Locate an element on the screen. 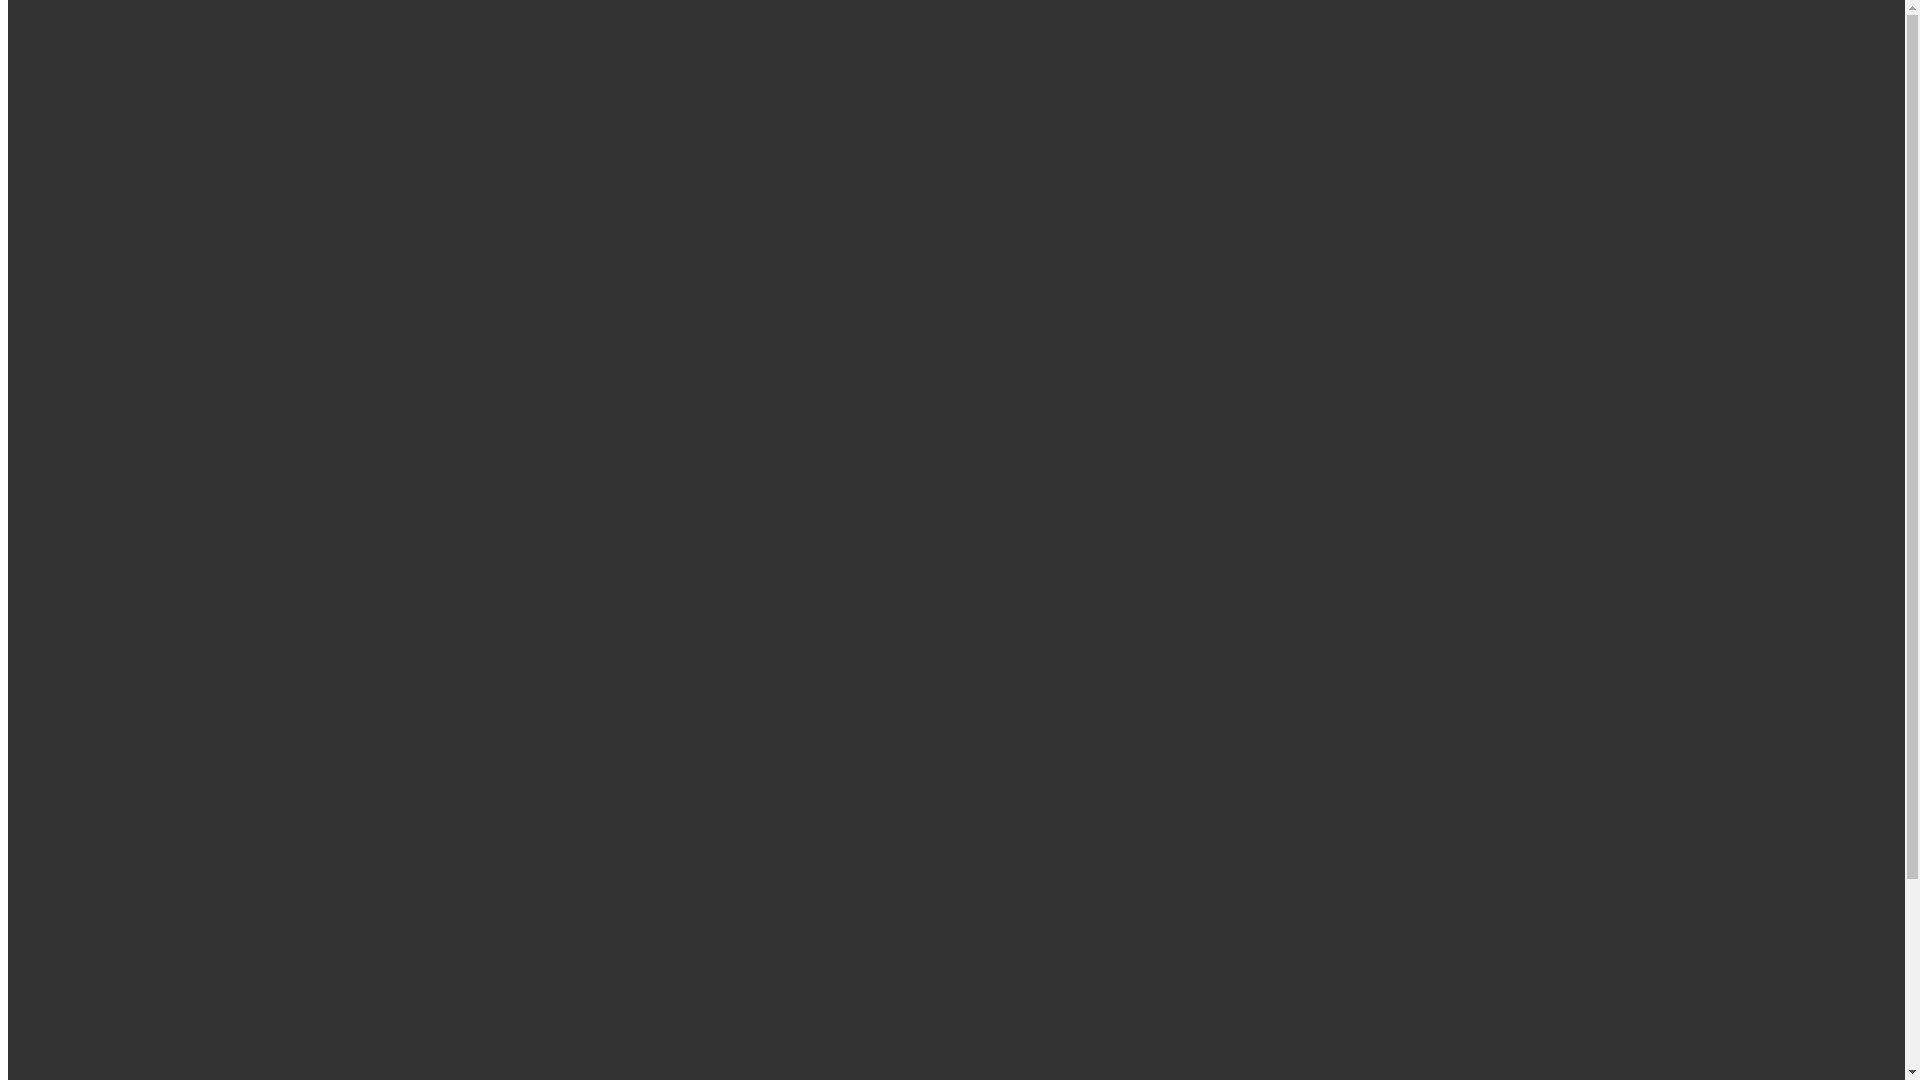  Directory is located at coordinates (78, 106).